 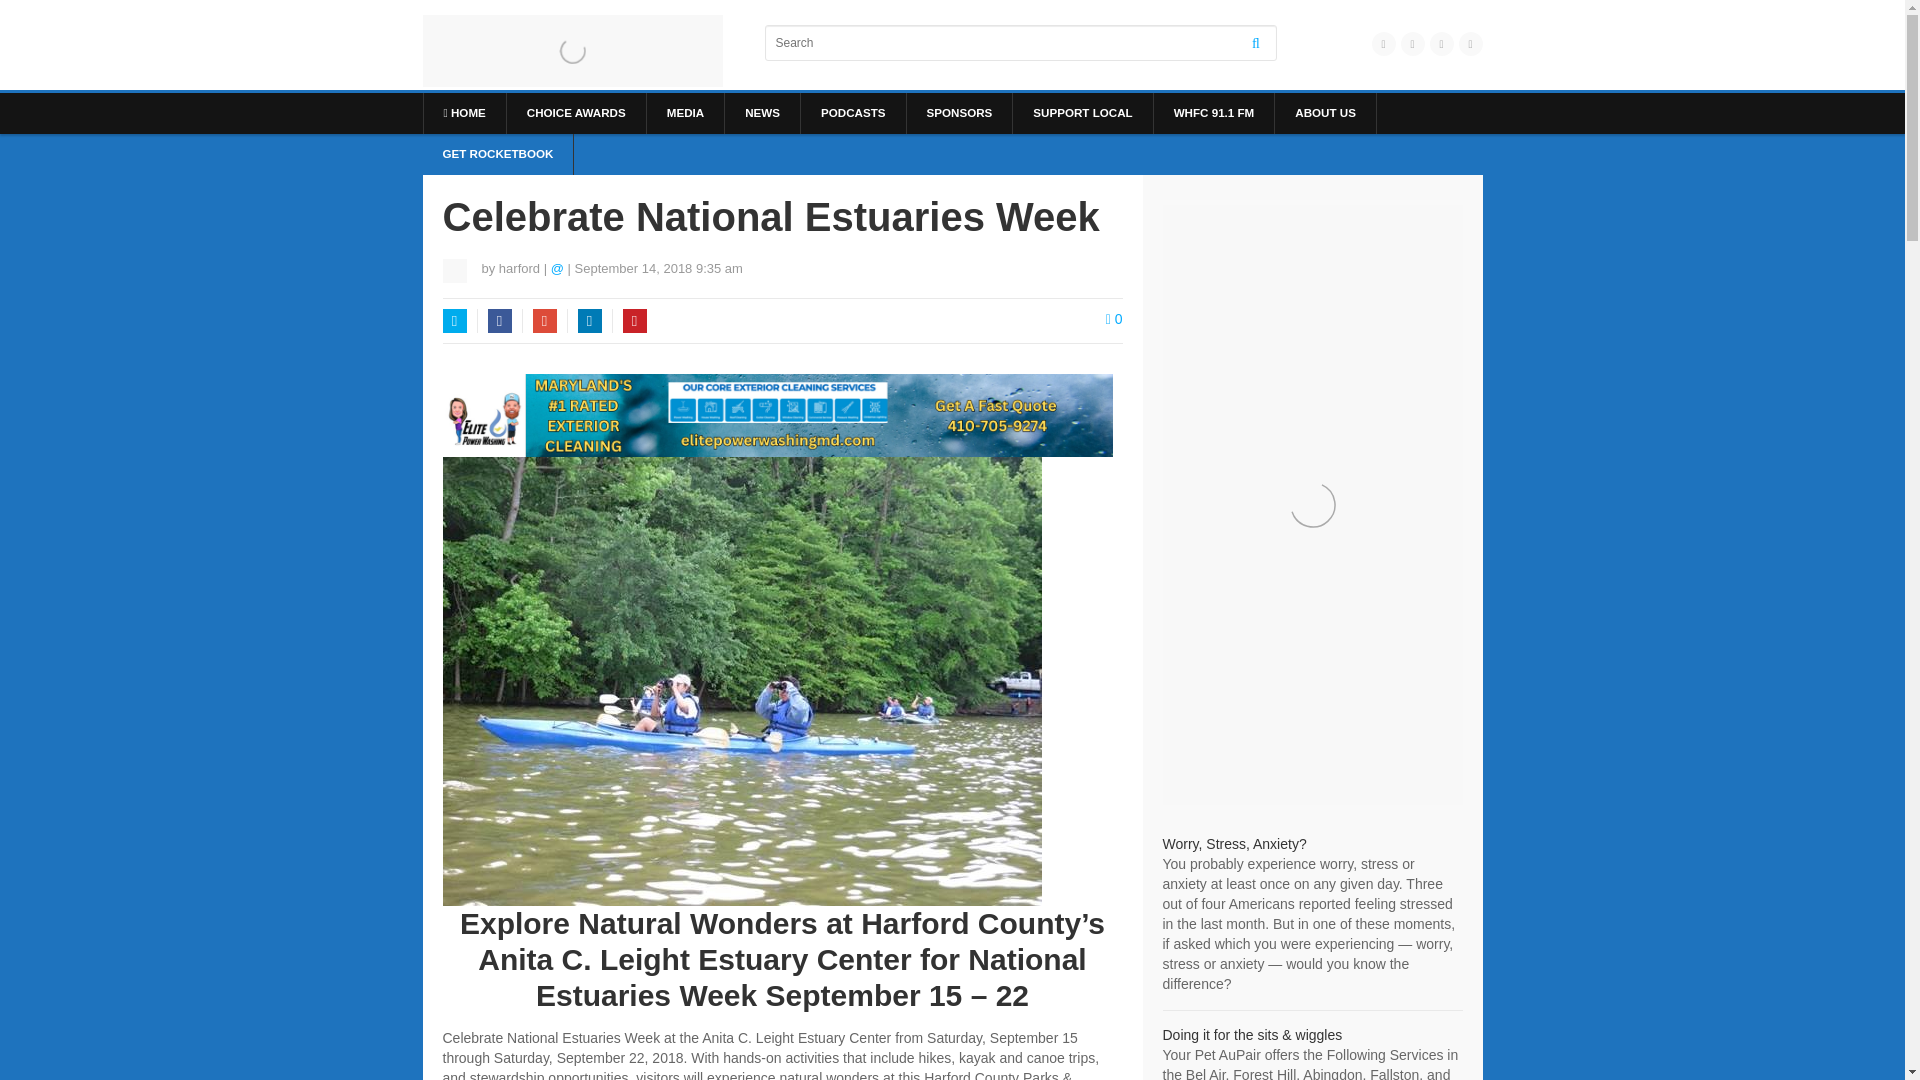 What do you see at coordinates (1082, 112) in the screenshot?
I see `SUPPORT LOCAL` at bounding box center [1082, 112].